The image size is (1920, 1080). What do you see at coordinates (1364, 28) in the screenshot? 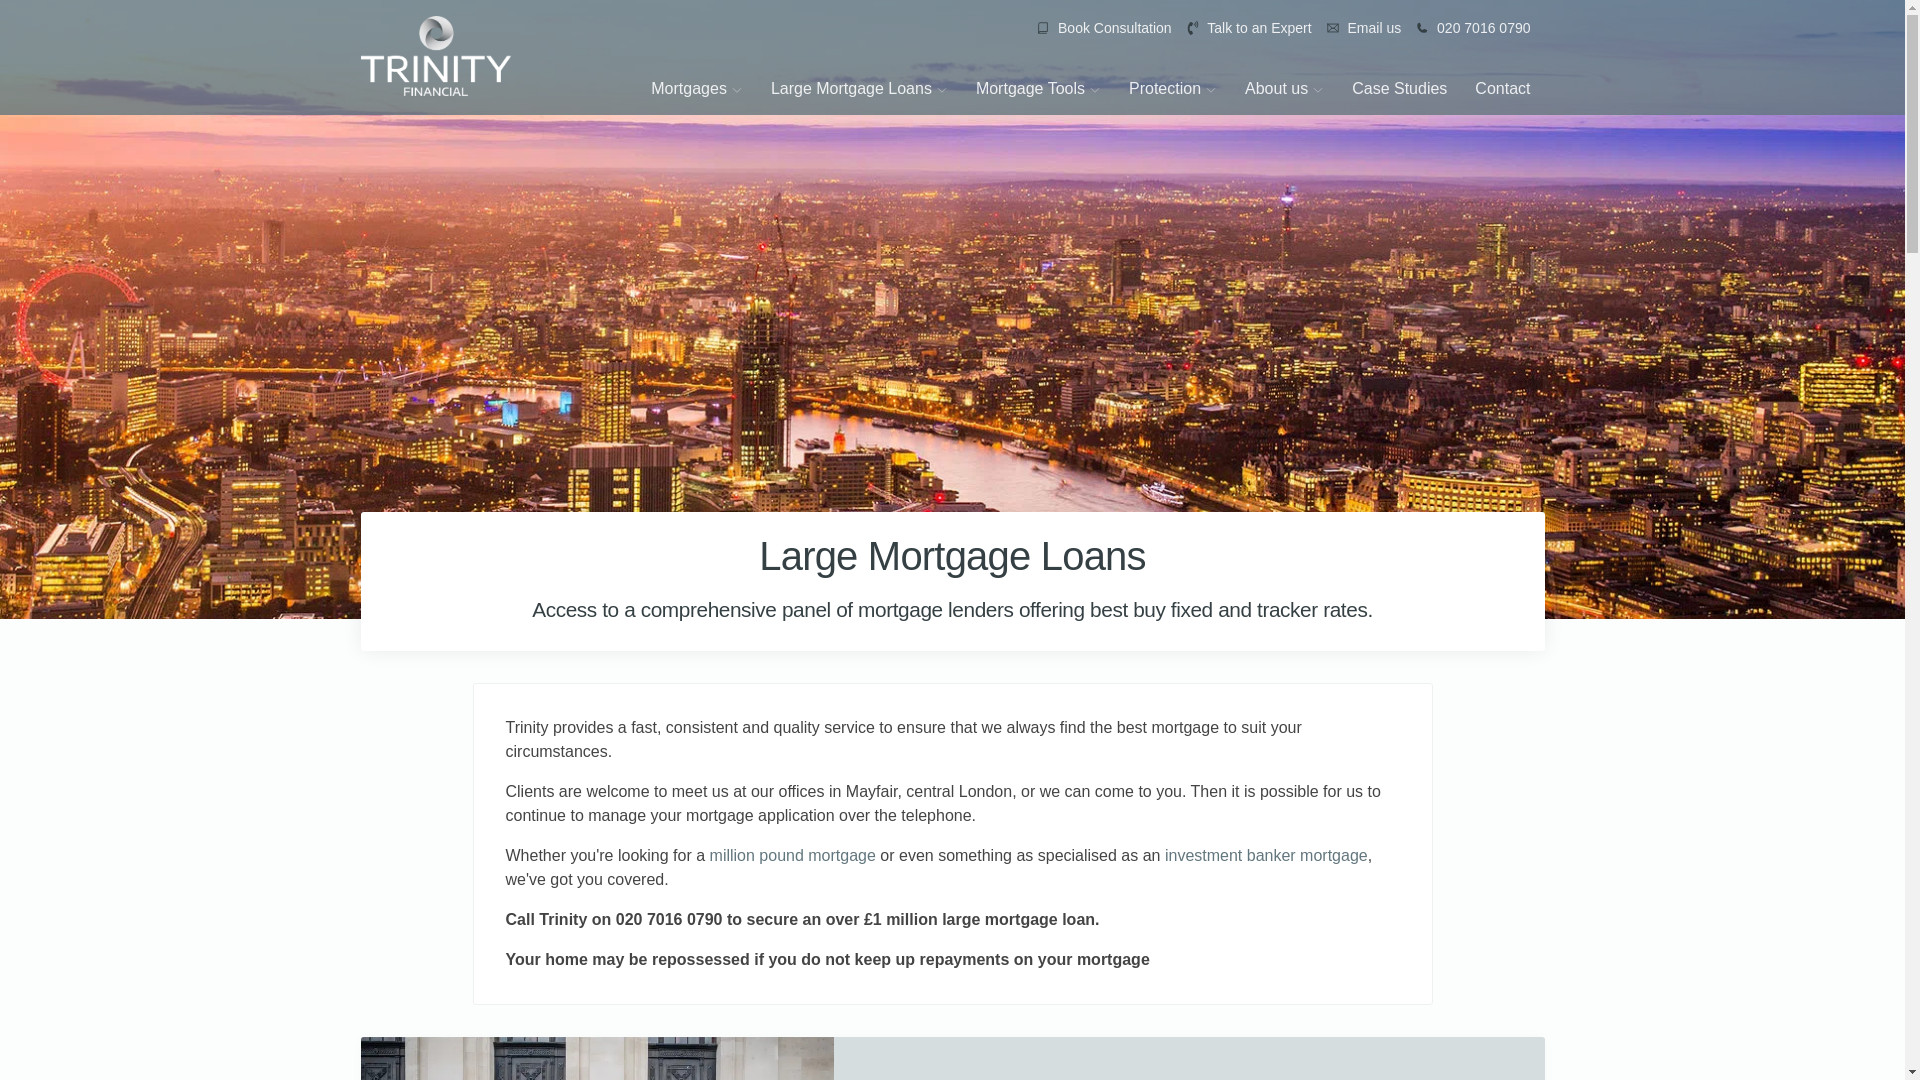
I see `Email us` at bounding box center [1364, 28].